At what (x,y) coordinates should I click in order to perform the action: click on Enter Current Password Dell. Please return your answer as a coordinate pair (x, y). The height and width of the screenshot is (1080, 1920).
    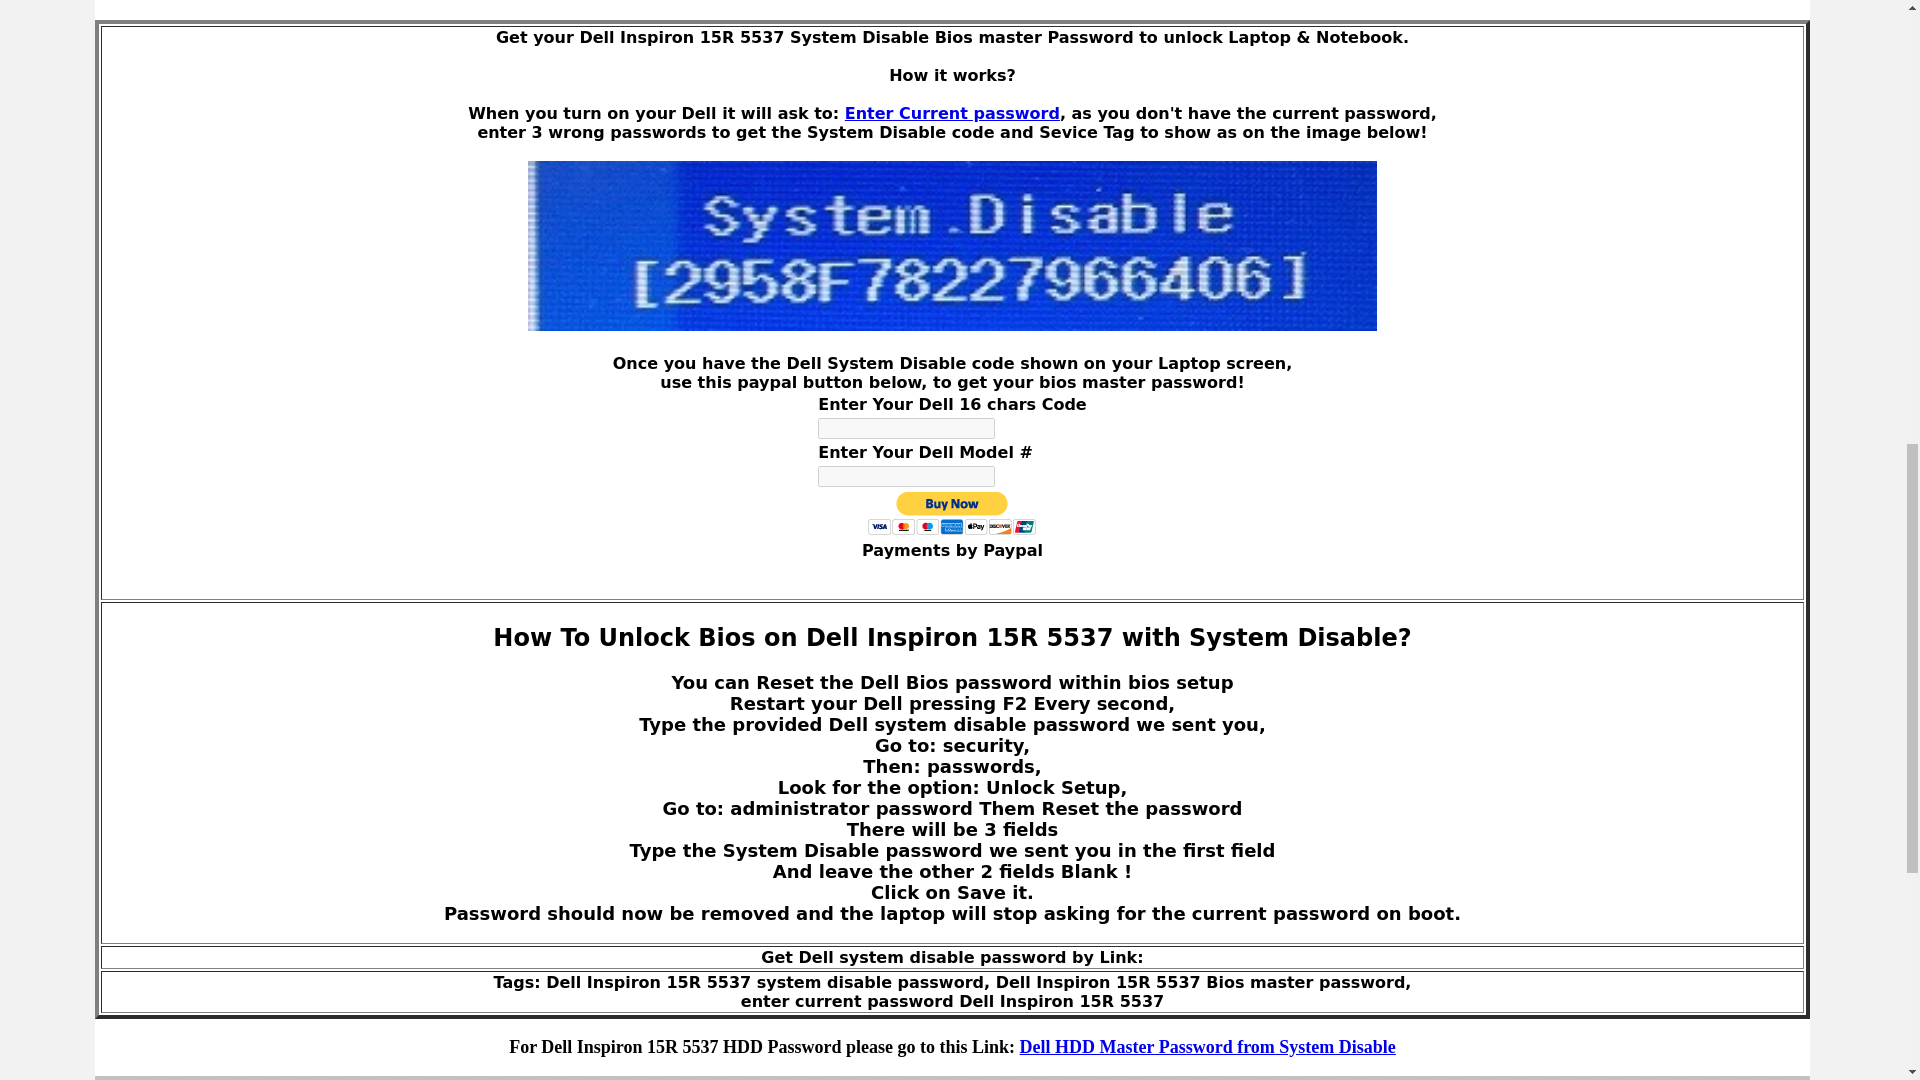
    Looking at the image, I should click on (952, 113).